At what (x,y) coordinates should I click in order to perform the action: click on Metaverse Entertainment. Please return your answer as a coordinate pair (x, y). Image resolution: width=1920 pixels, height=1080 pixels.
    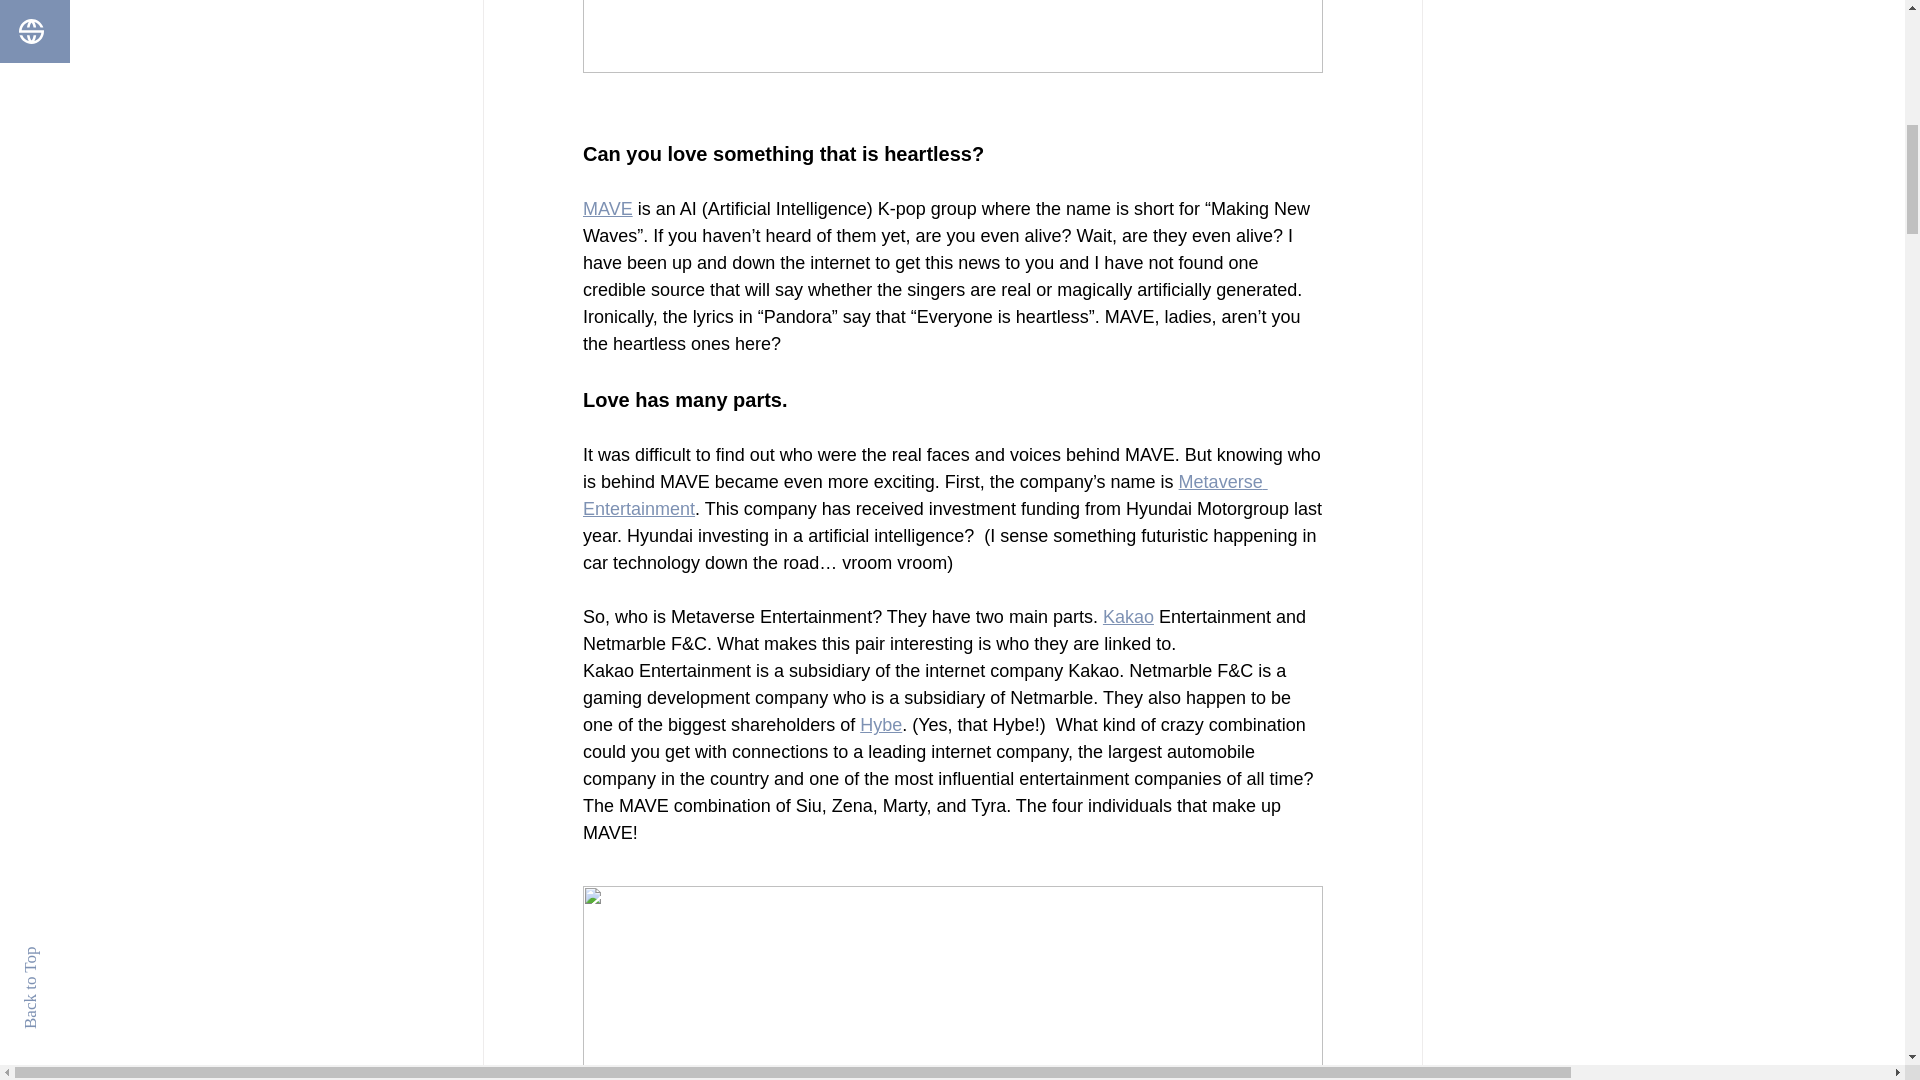
    Looking at the image, I should click on (924, 495).